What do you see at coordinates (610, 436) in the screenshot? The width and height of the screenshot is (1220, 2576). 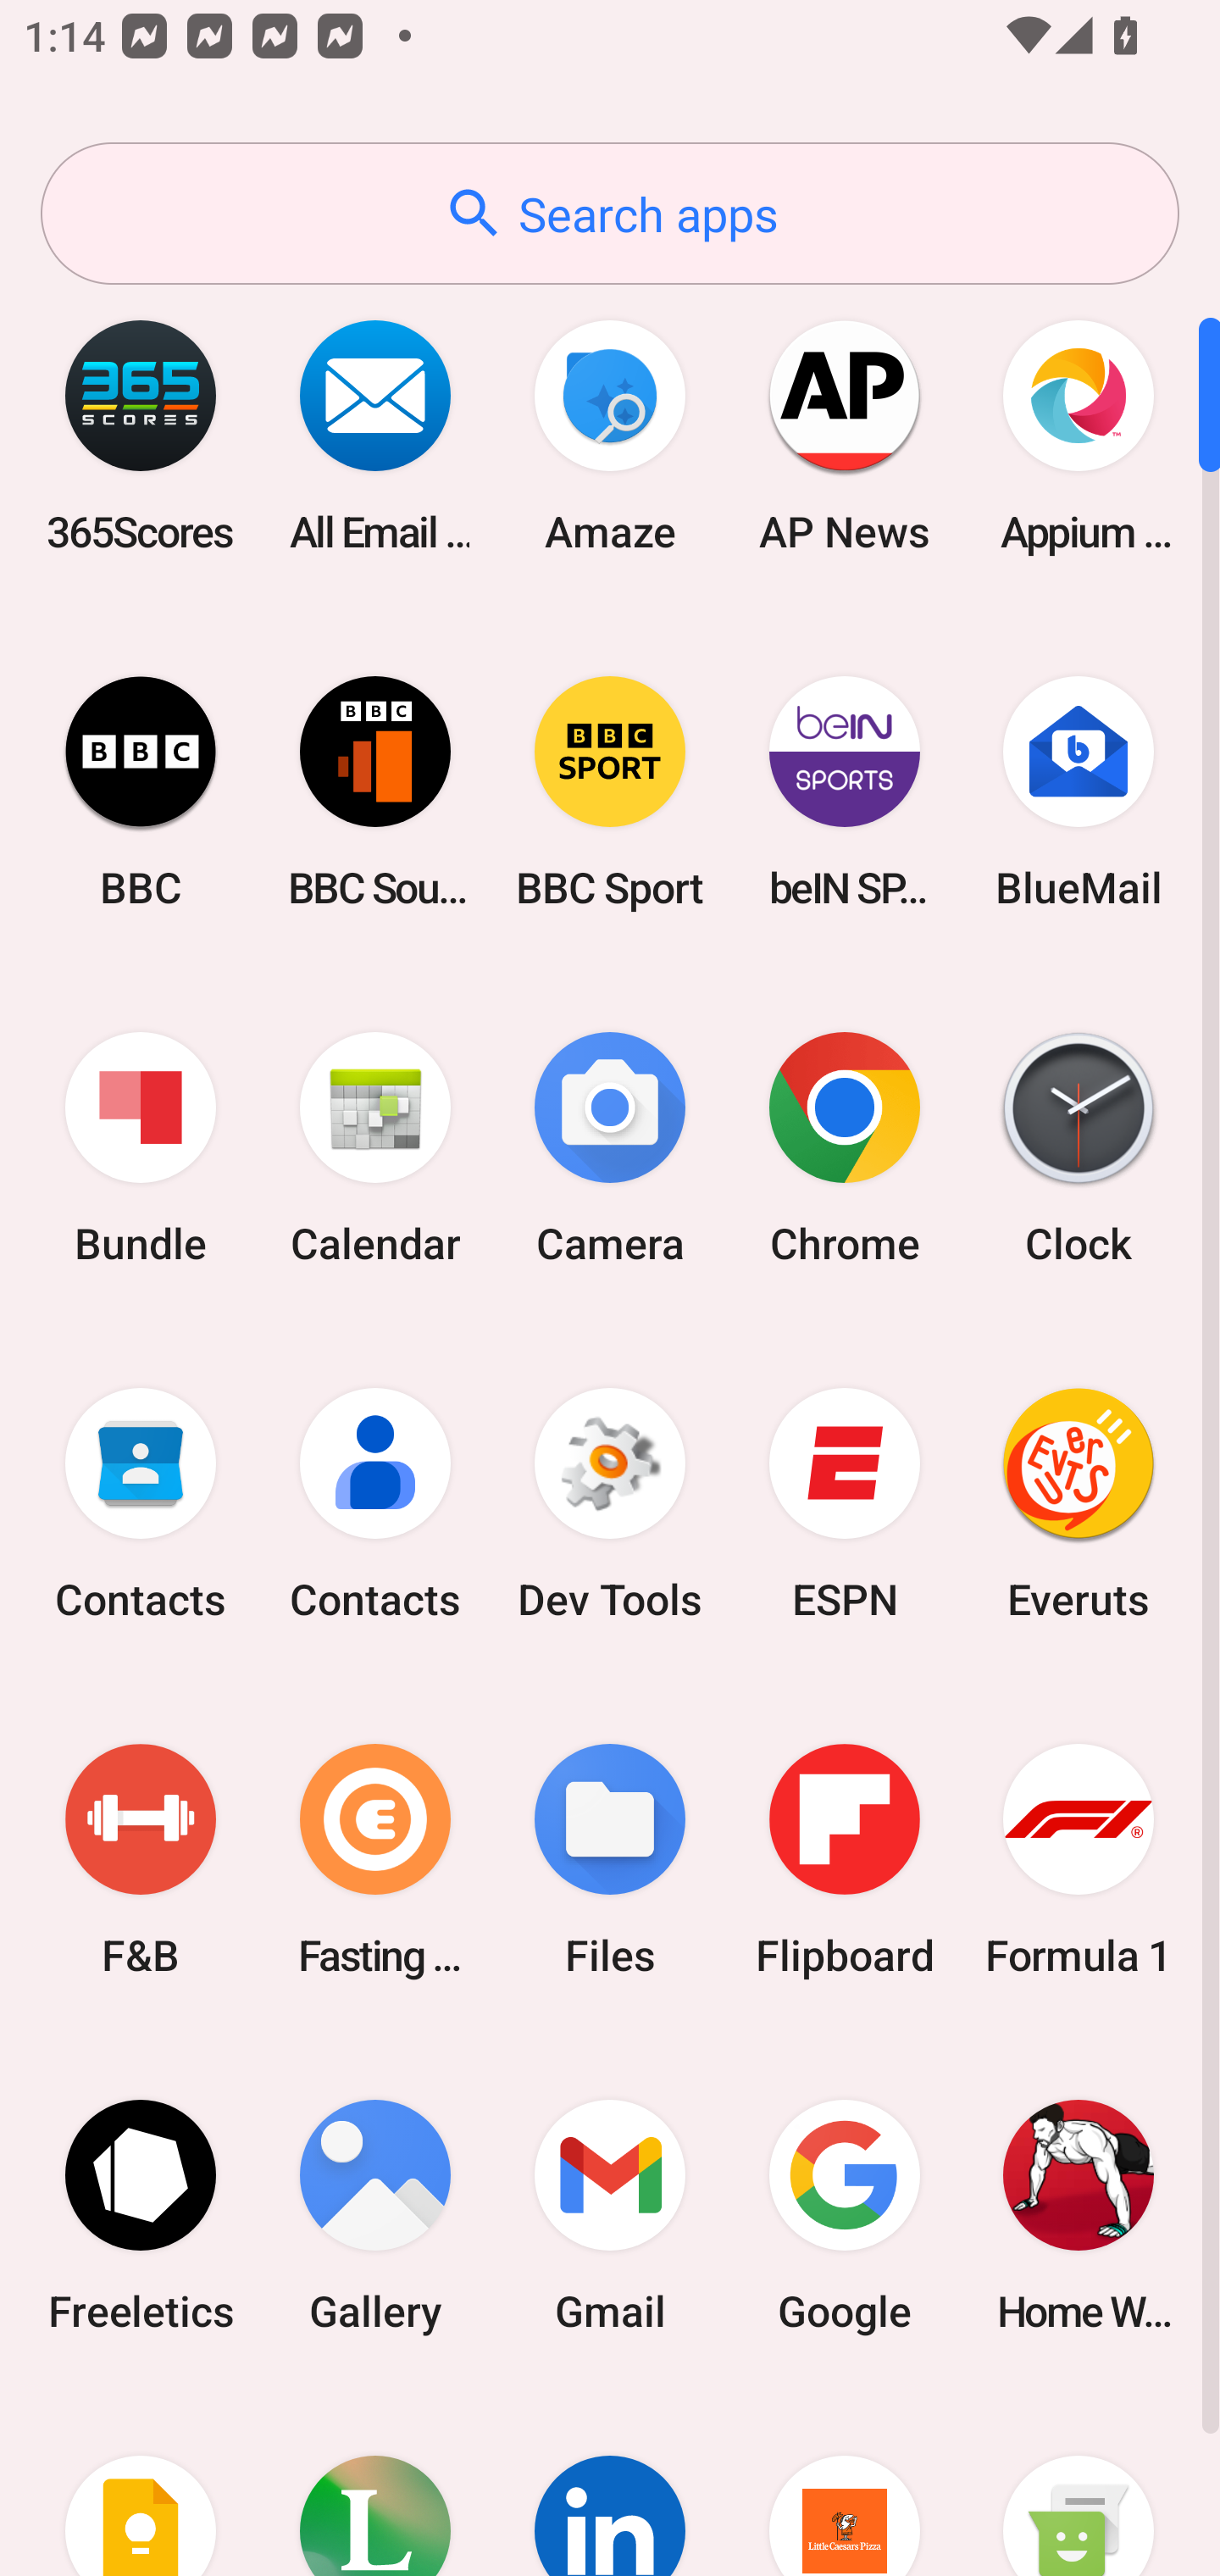 I see `Amaze` at bounding box center [610, 436].